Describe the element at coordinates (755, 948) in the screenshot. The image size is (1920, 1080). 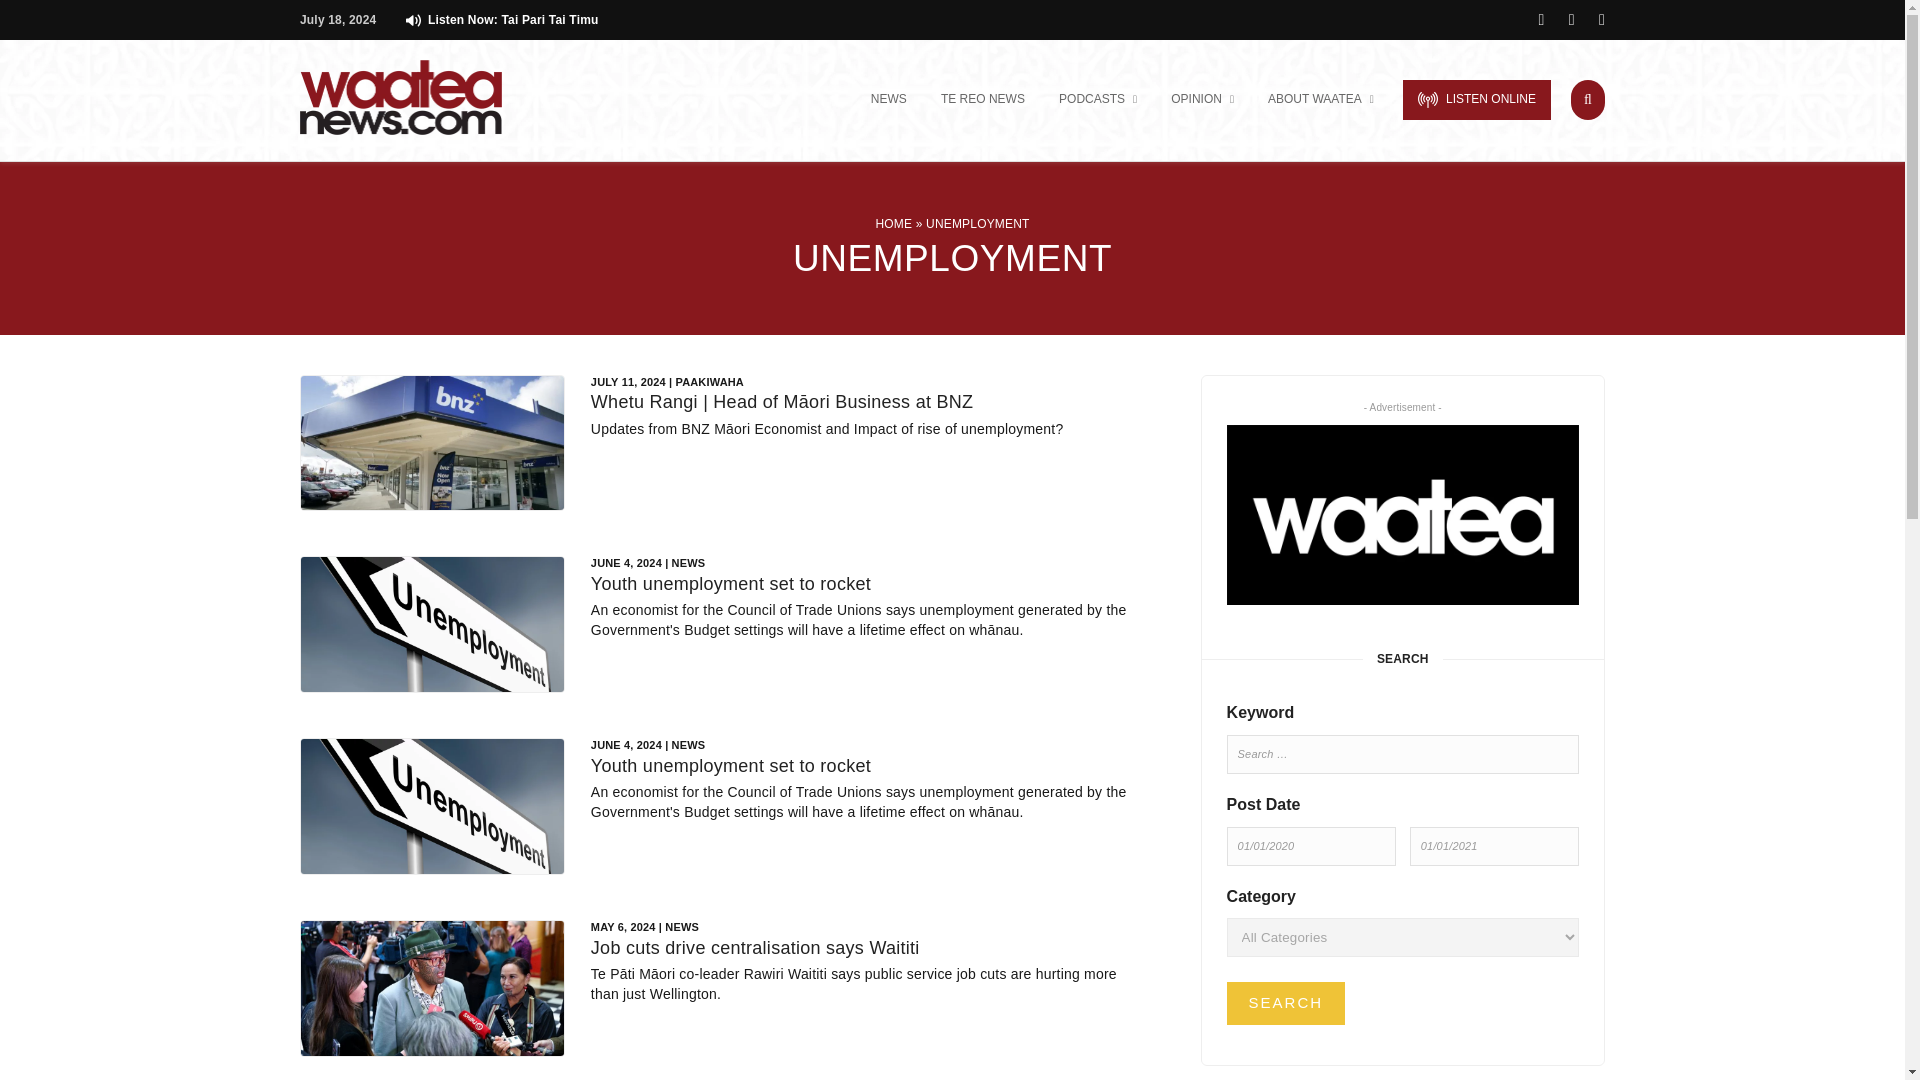
I see `Job cuts drive centralisation says Waititi` at that location.